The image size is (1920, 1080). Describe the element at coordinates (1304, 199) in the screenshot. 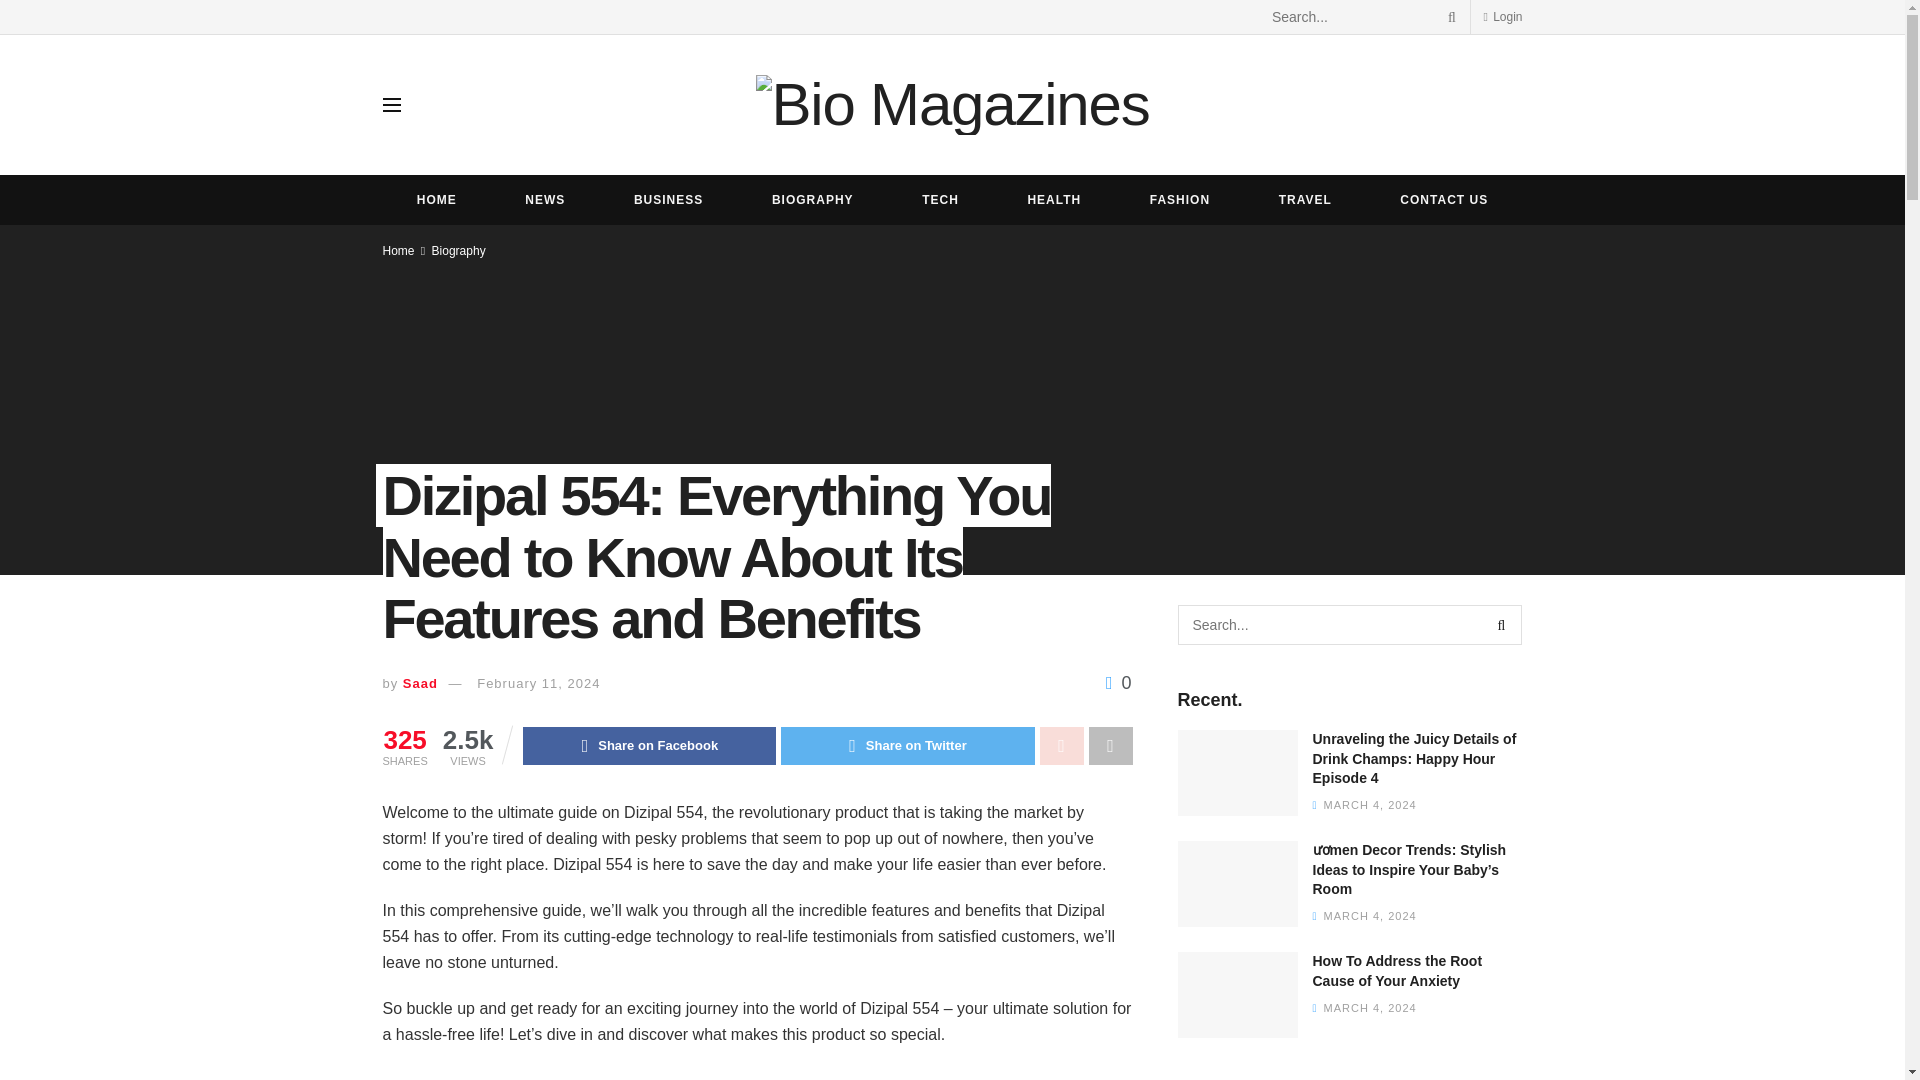

I see `TRAVEL` at that location.